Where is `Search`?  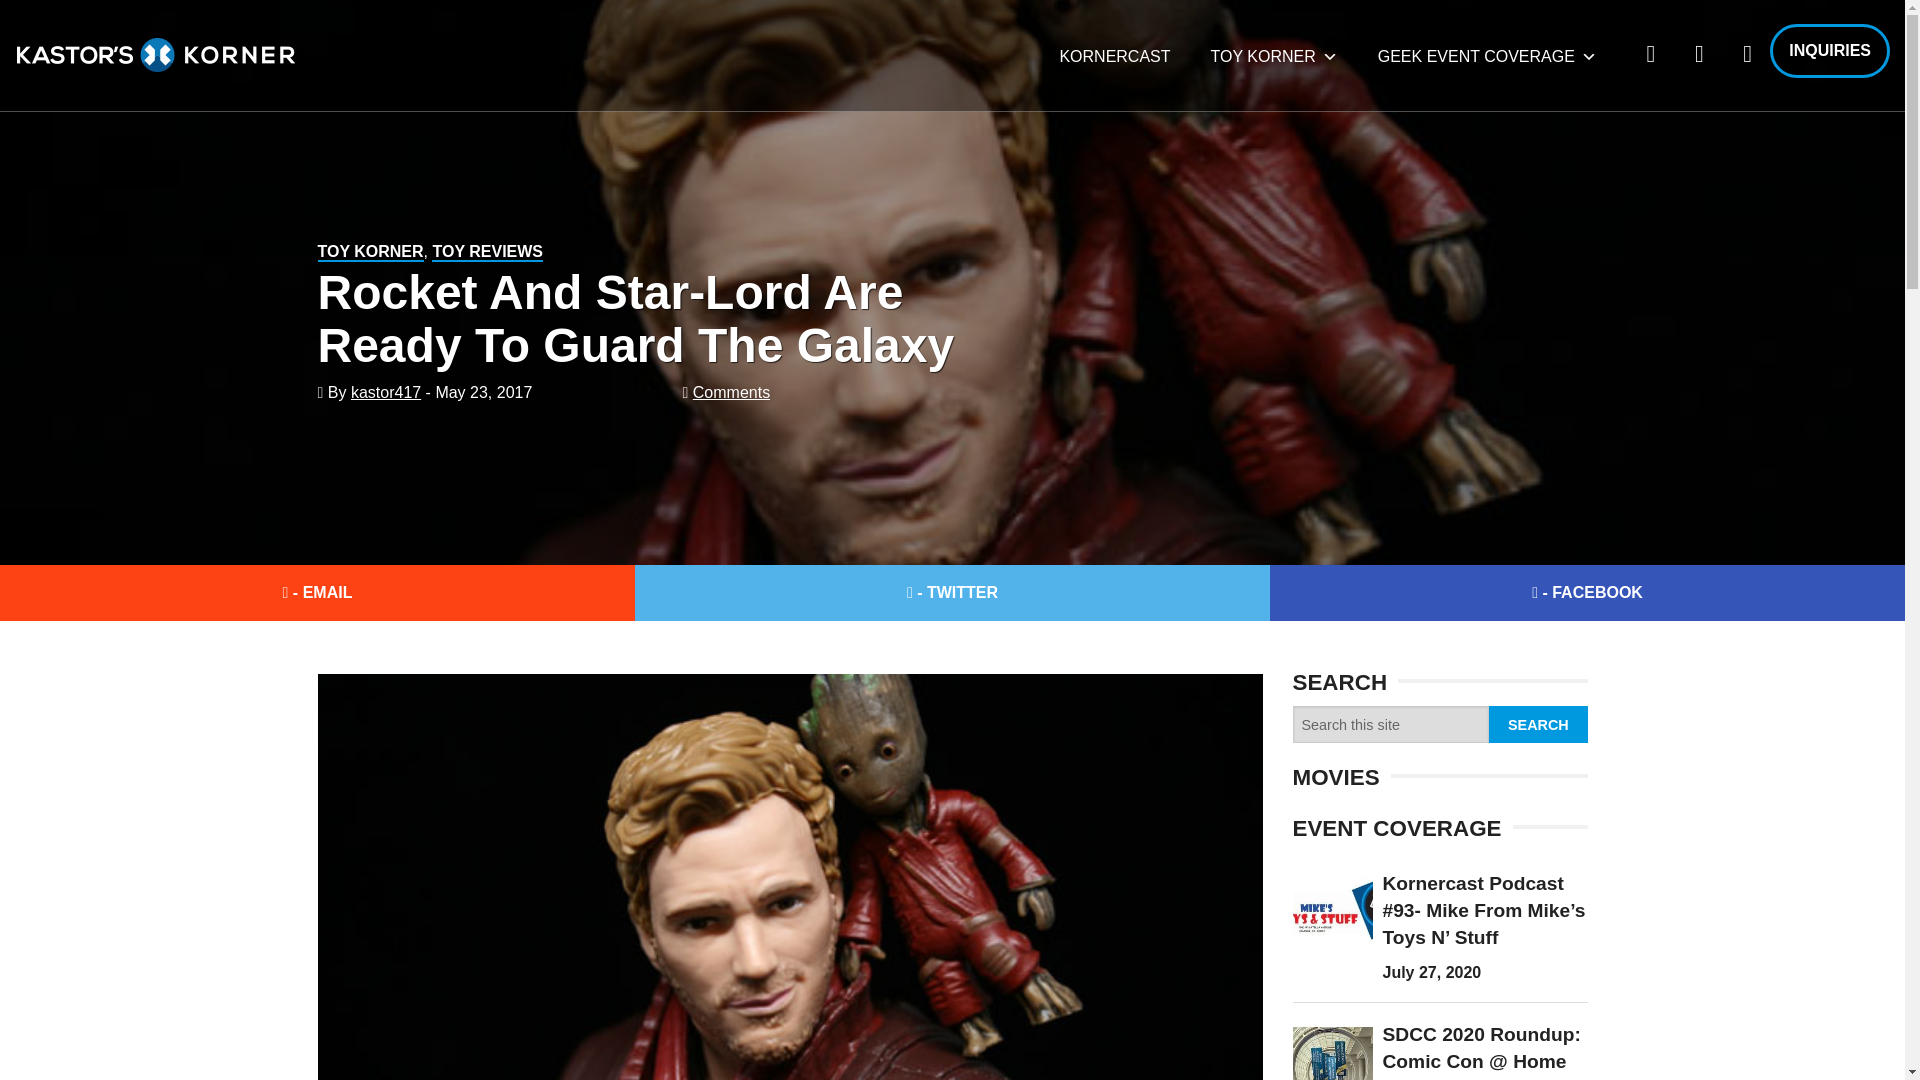
Search is located at coordinates (1538, 724).